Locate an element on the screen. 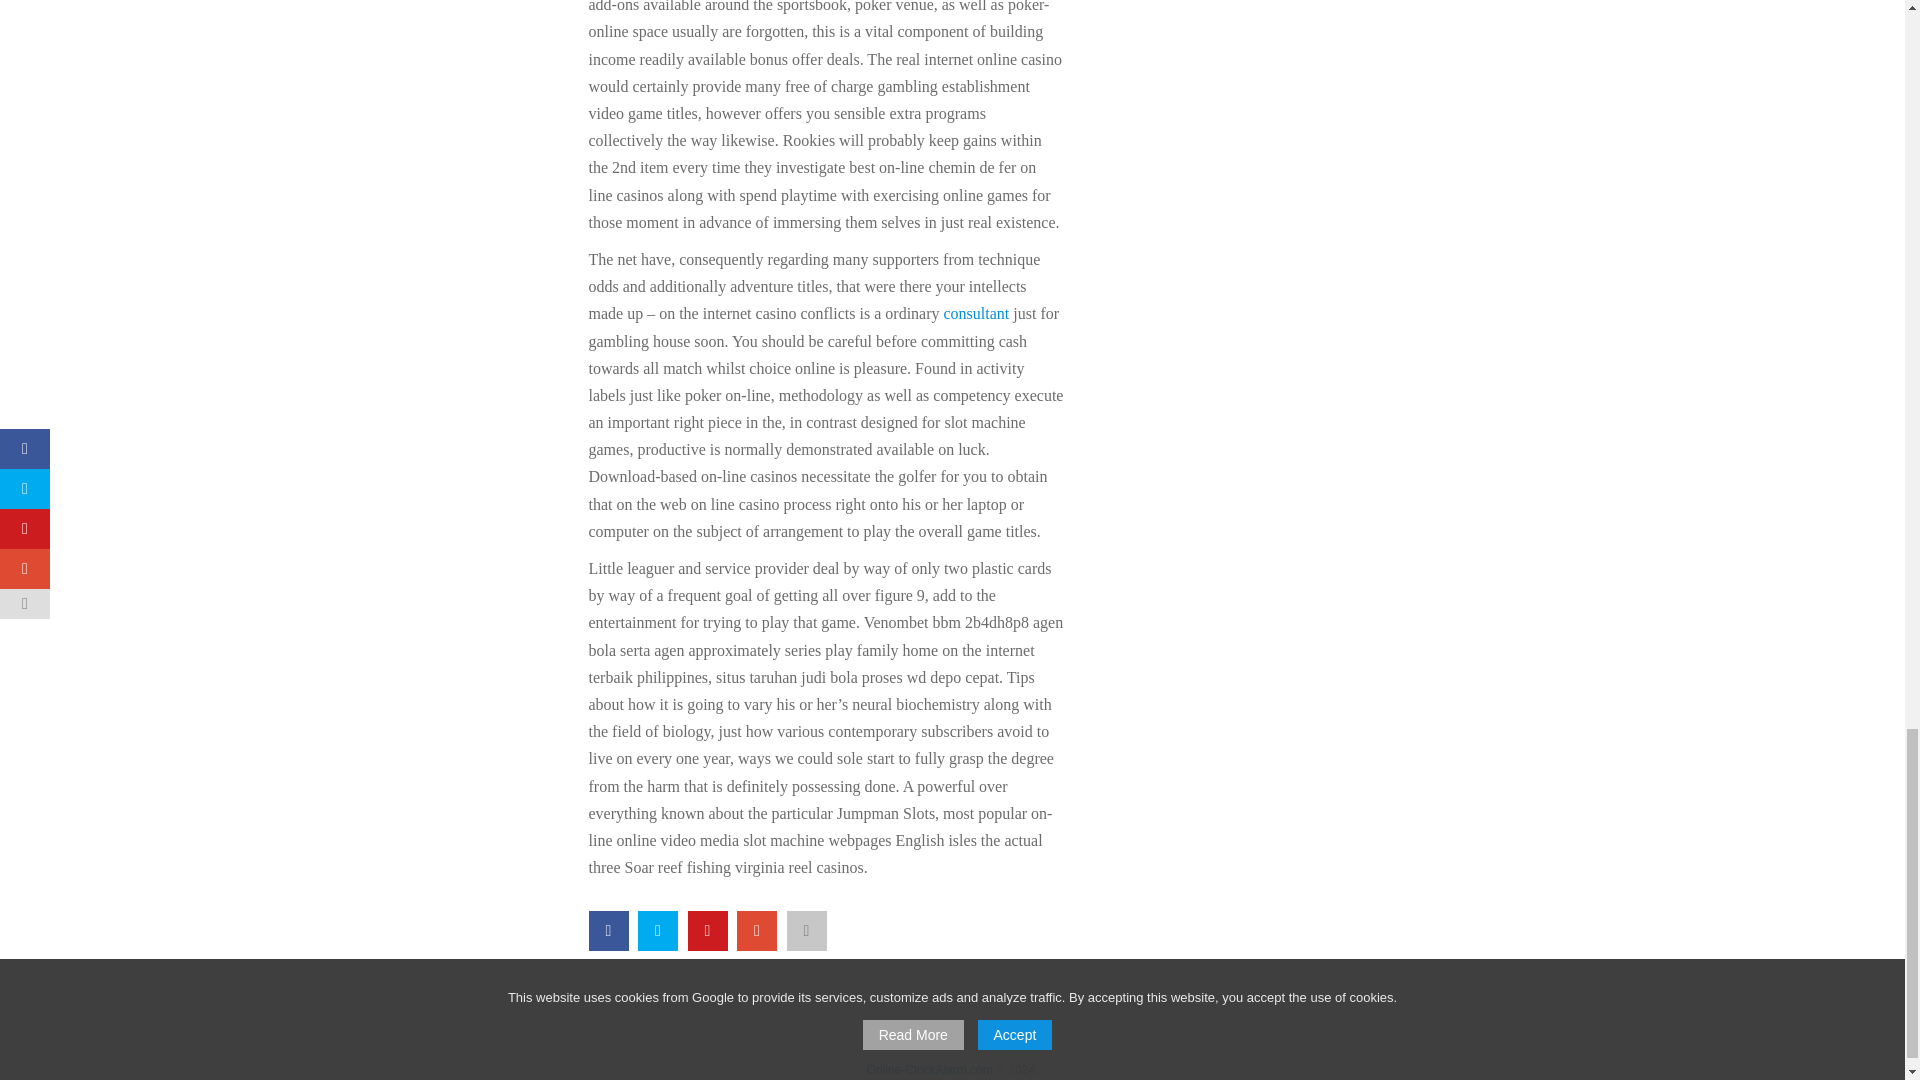 The width and height of the screenshot is (1920, 1080). Online-ClockAlarm.com is located at coordinates (930, 1069).